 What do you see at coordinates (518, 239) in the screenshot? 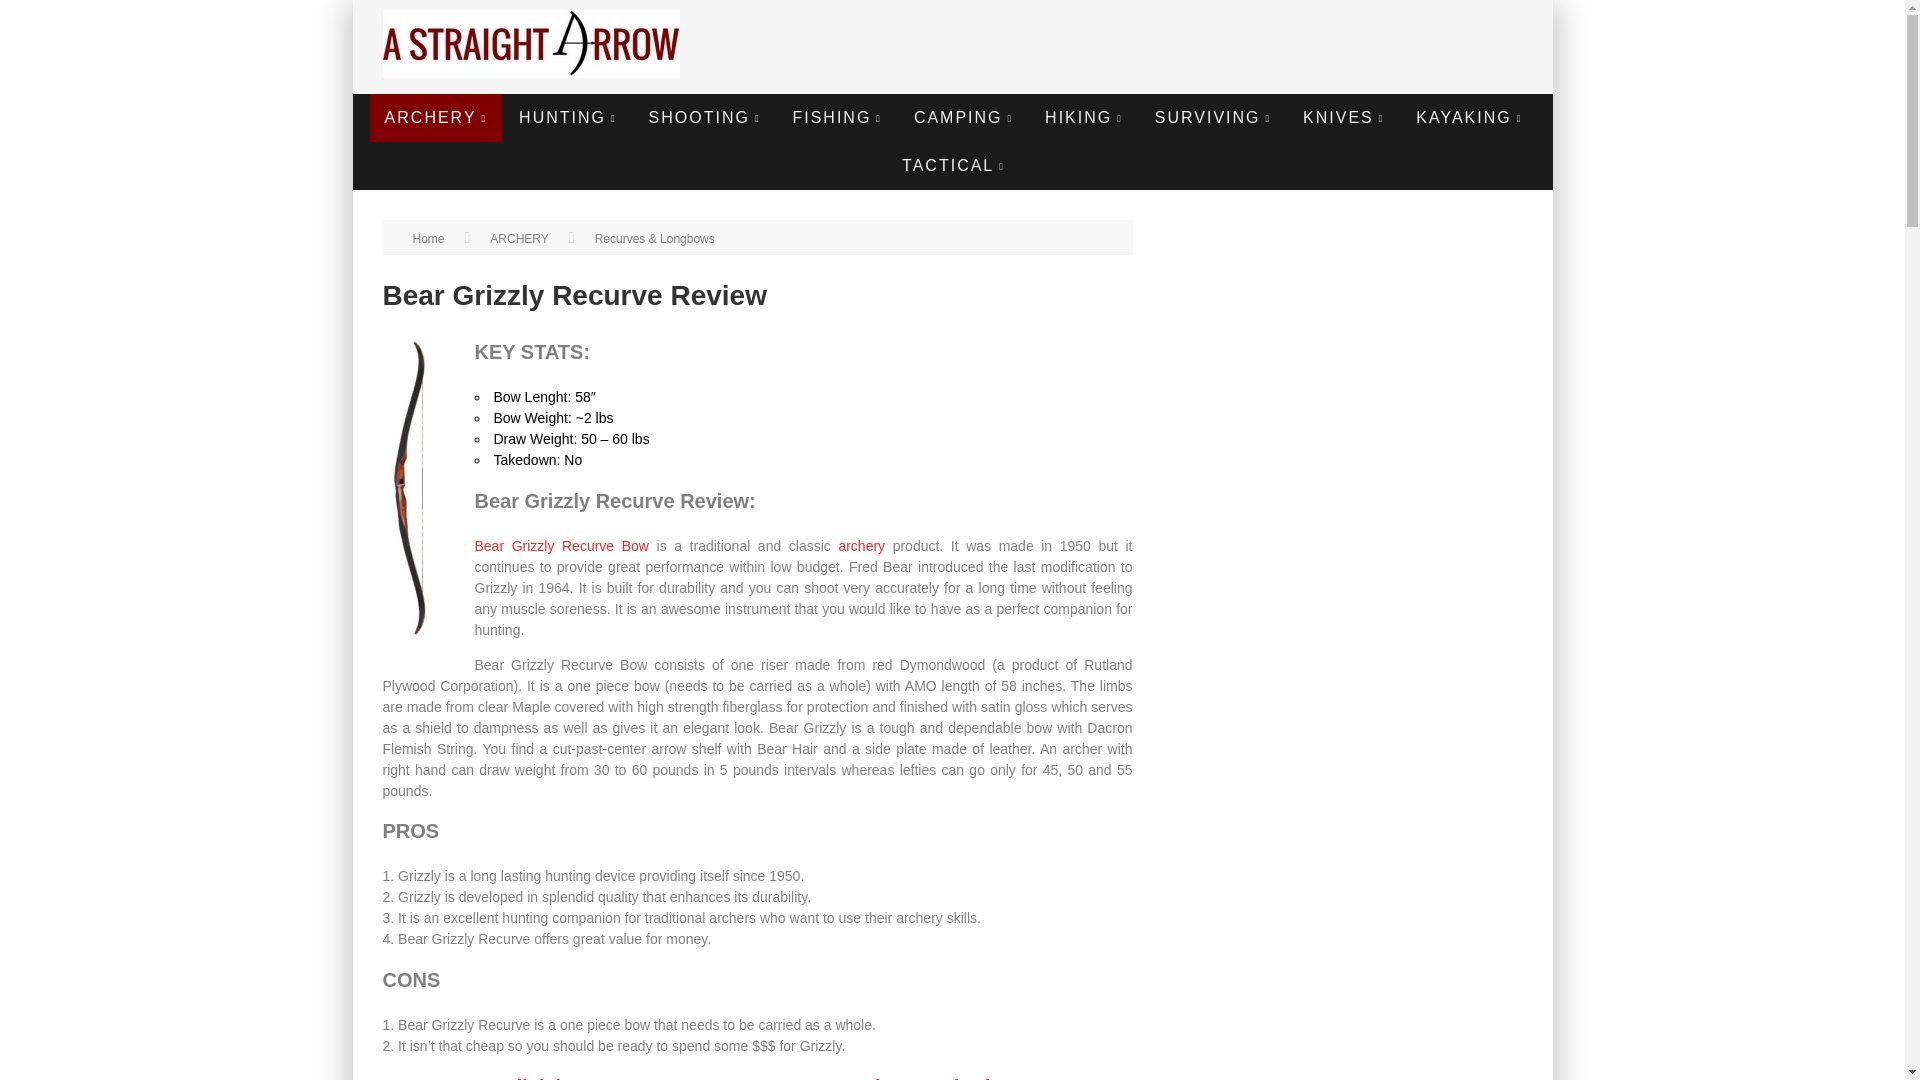
I see `View all posts in ARCHERY` at bounding box center [518, 239].